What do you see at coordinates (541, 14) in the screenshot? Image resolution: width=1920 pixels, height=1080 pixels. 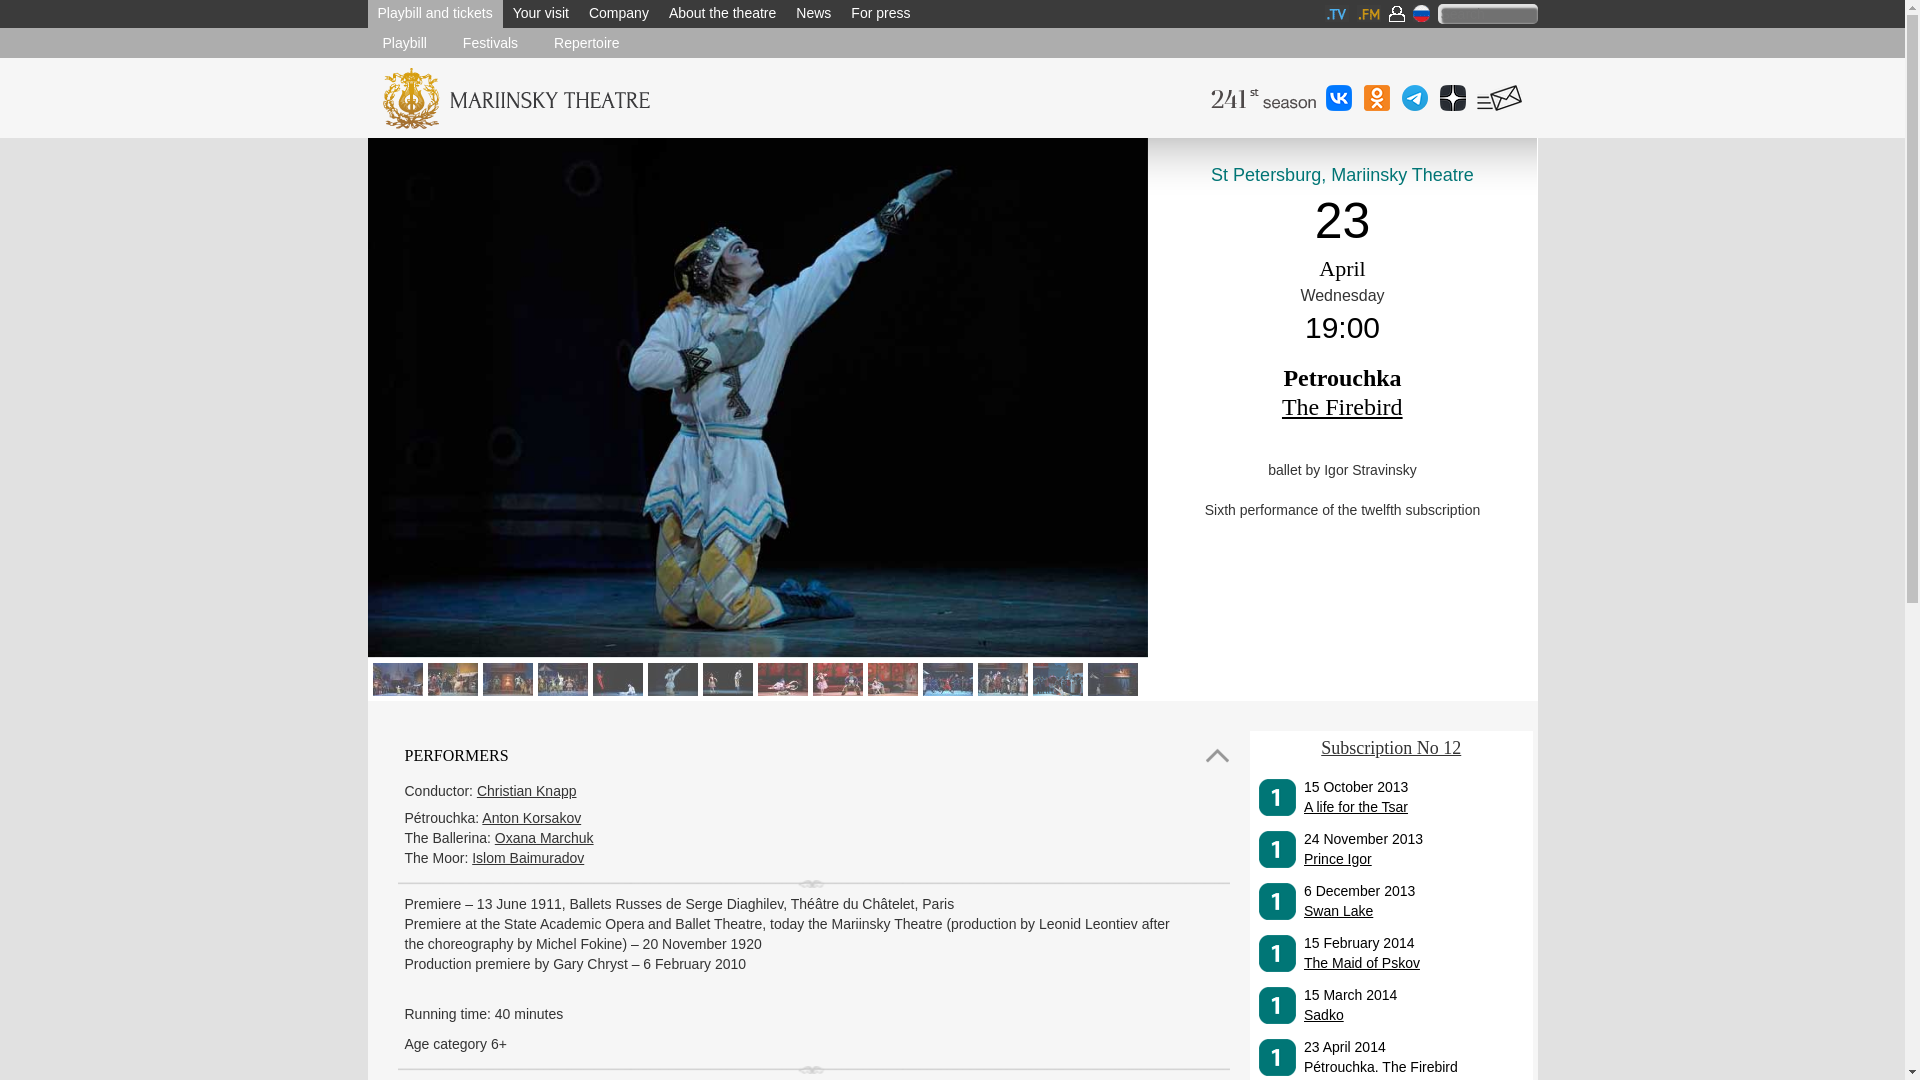 I see `Your visit` at bounding box center [541, 14].